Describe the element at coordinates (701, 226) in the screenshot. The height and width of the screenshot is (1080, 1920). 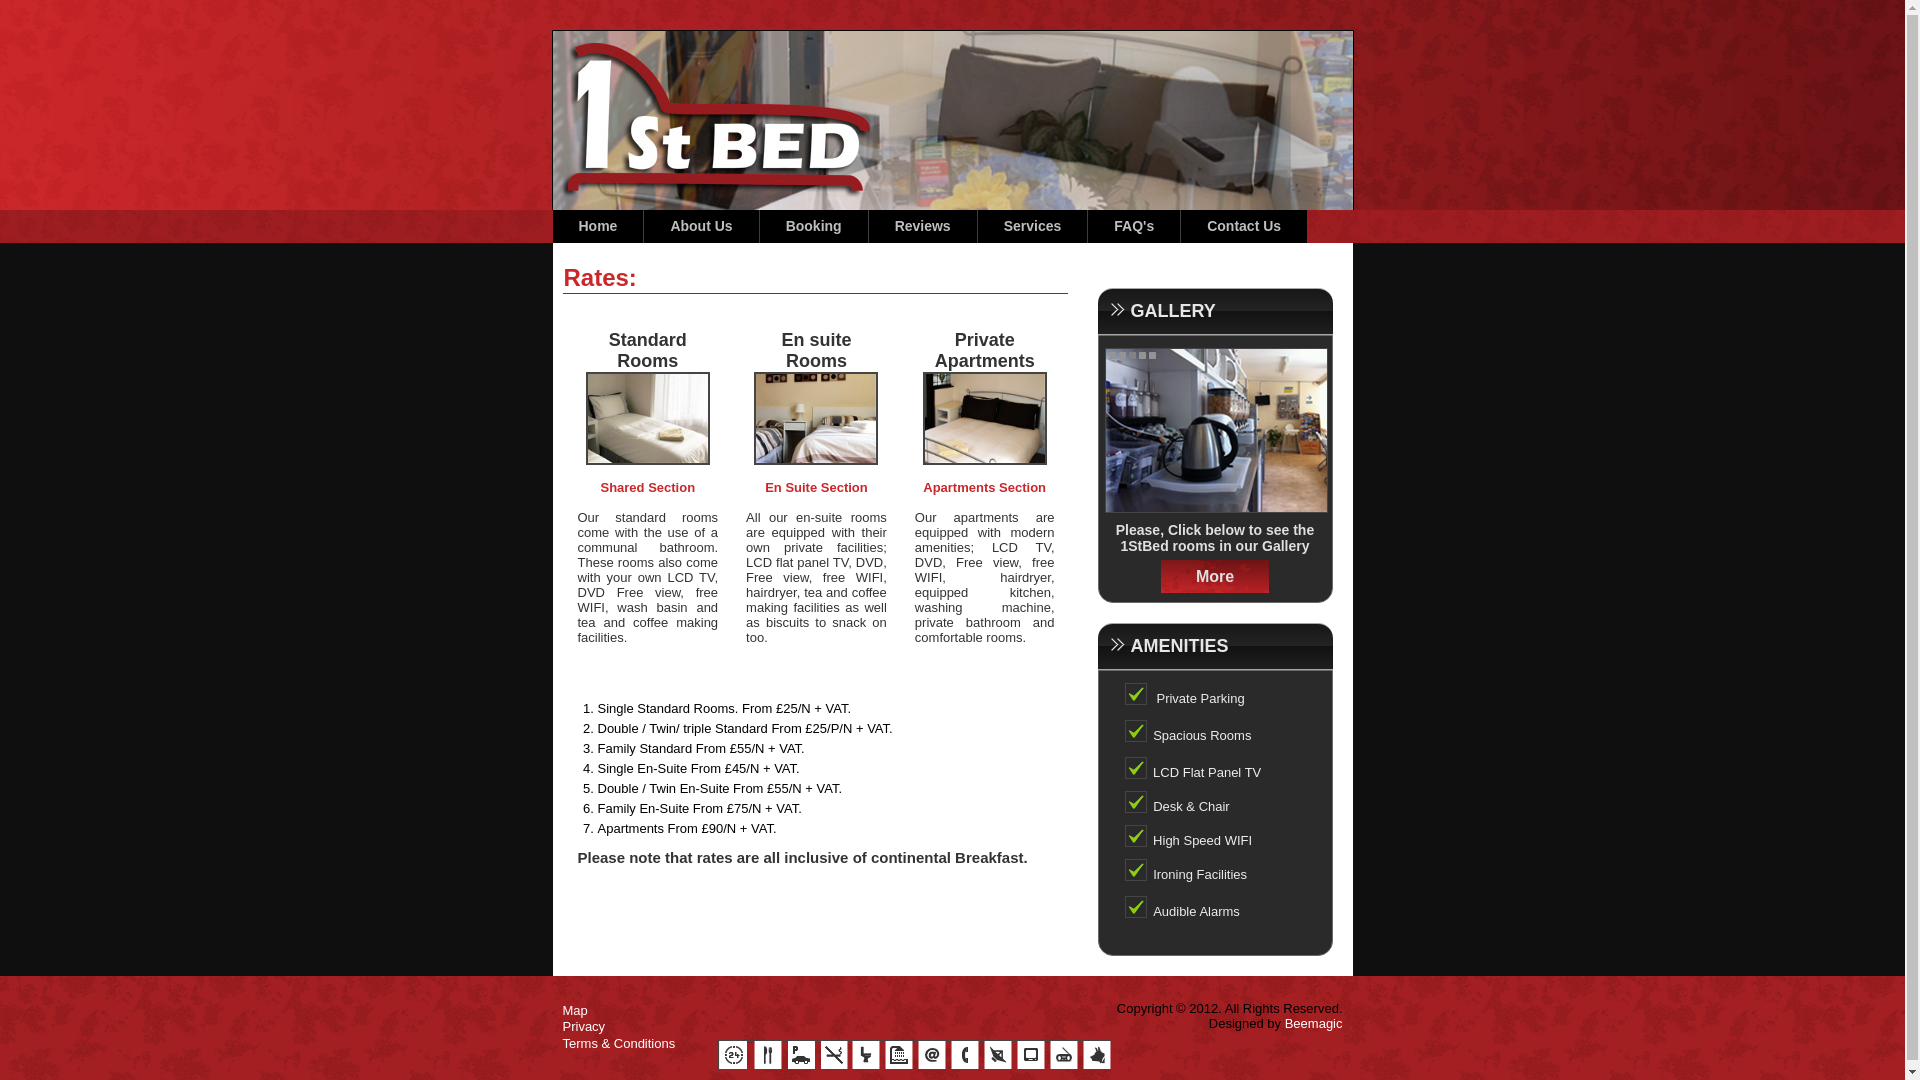
I see `About Us` at that location.